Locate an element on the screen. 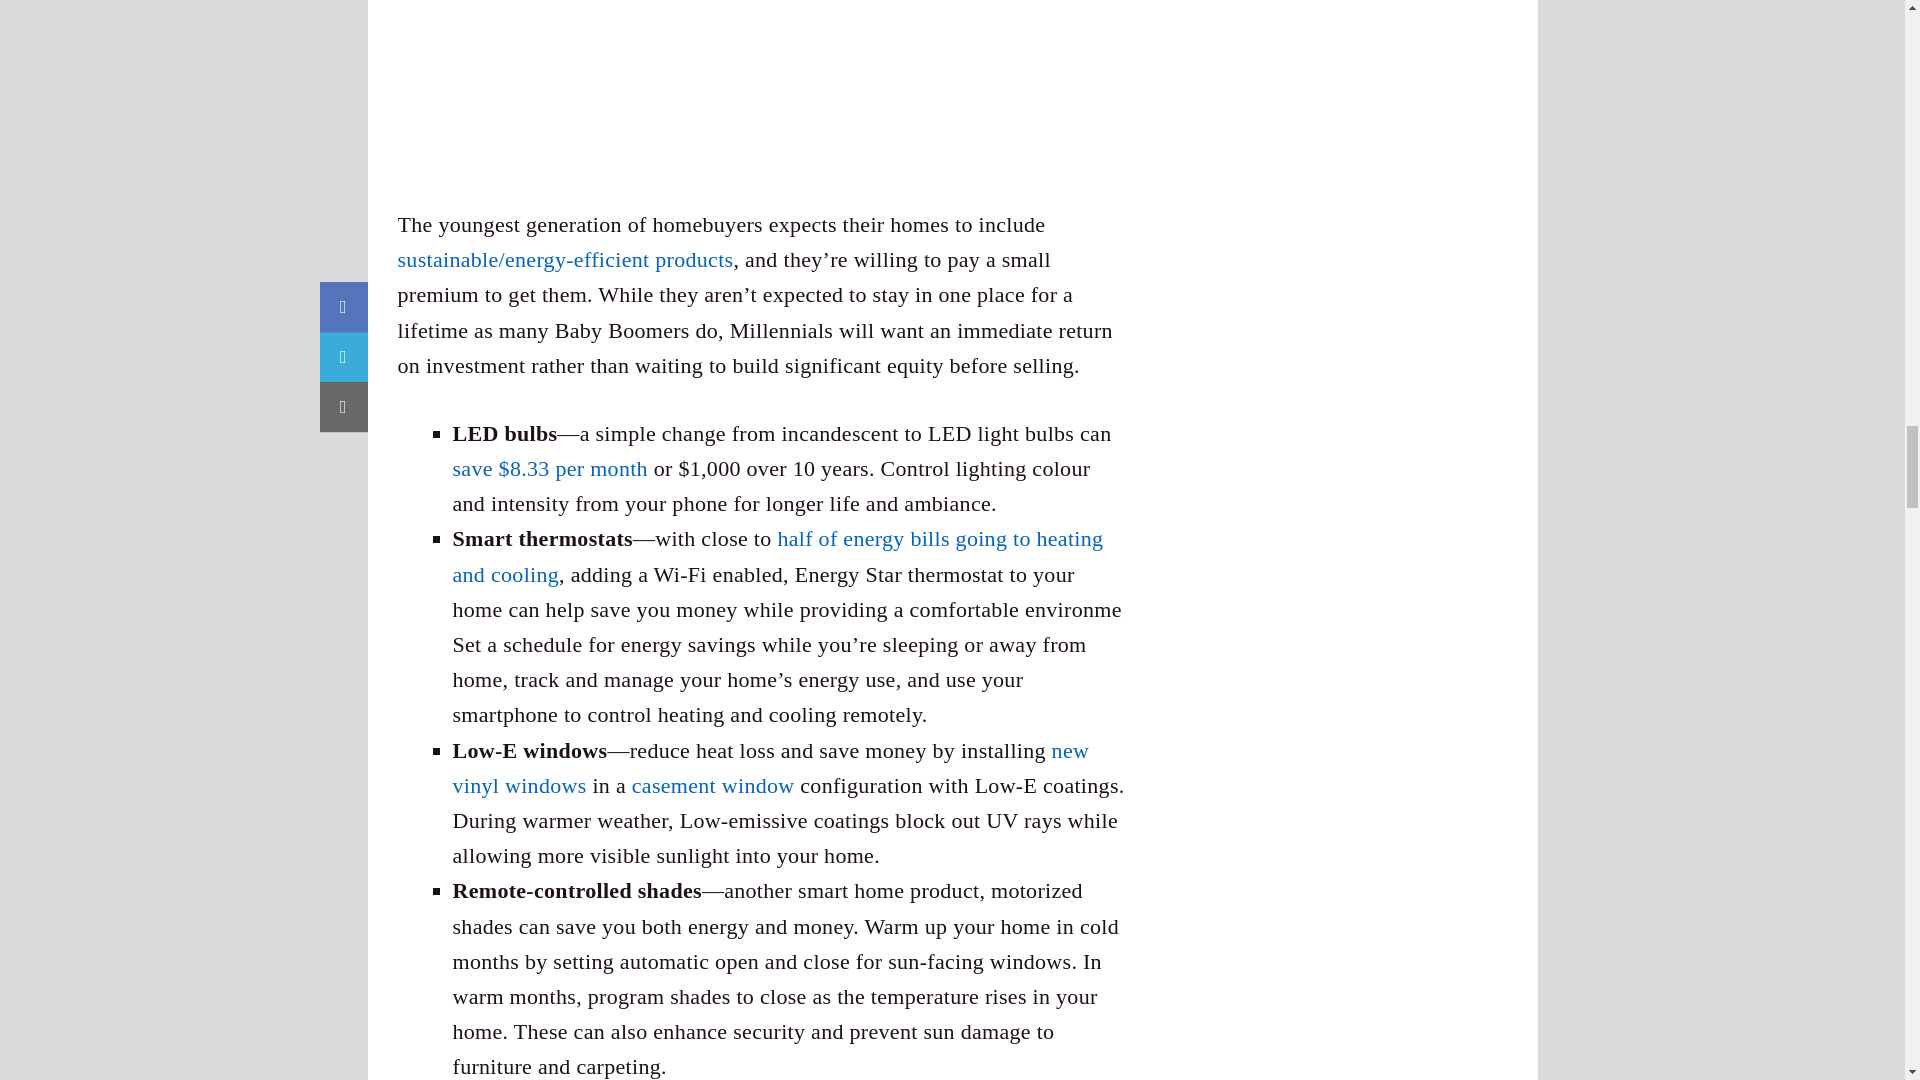  casement window is located at coordinates (712, 786).